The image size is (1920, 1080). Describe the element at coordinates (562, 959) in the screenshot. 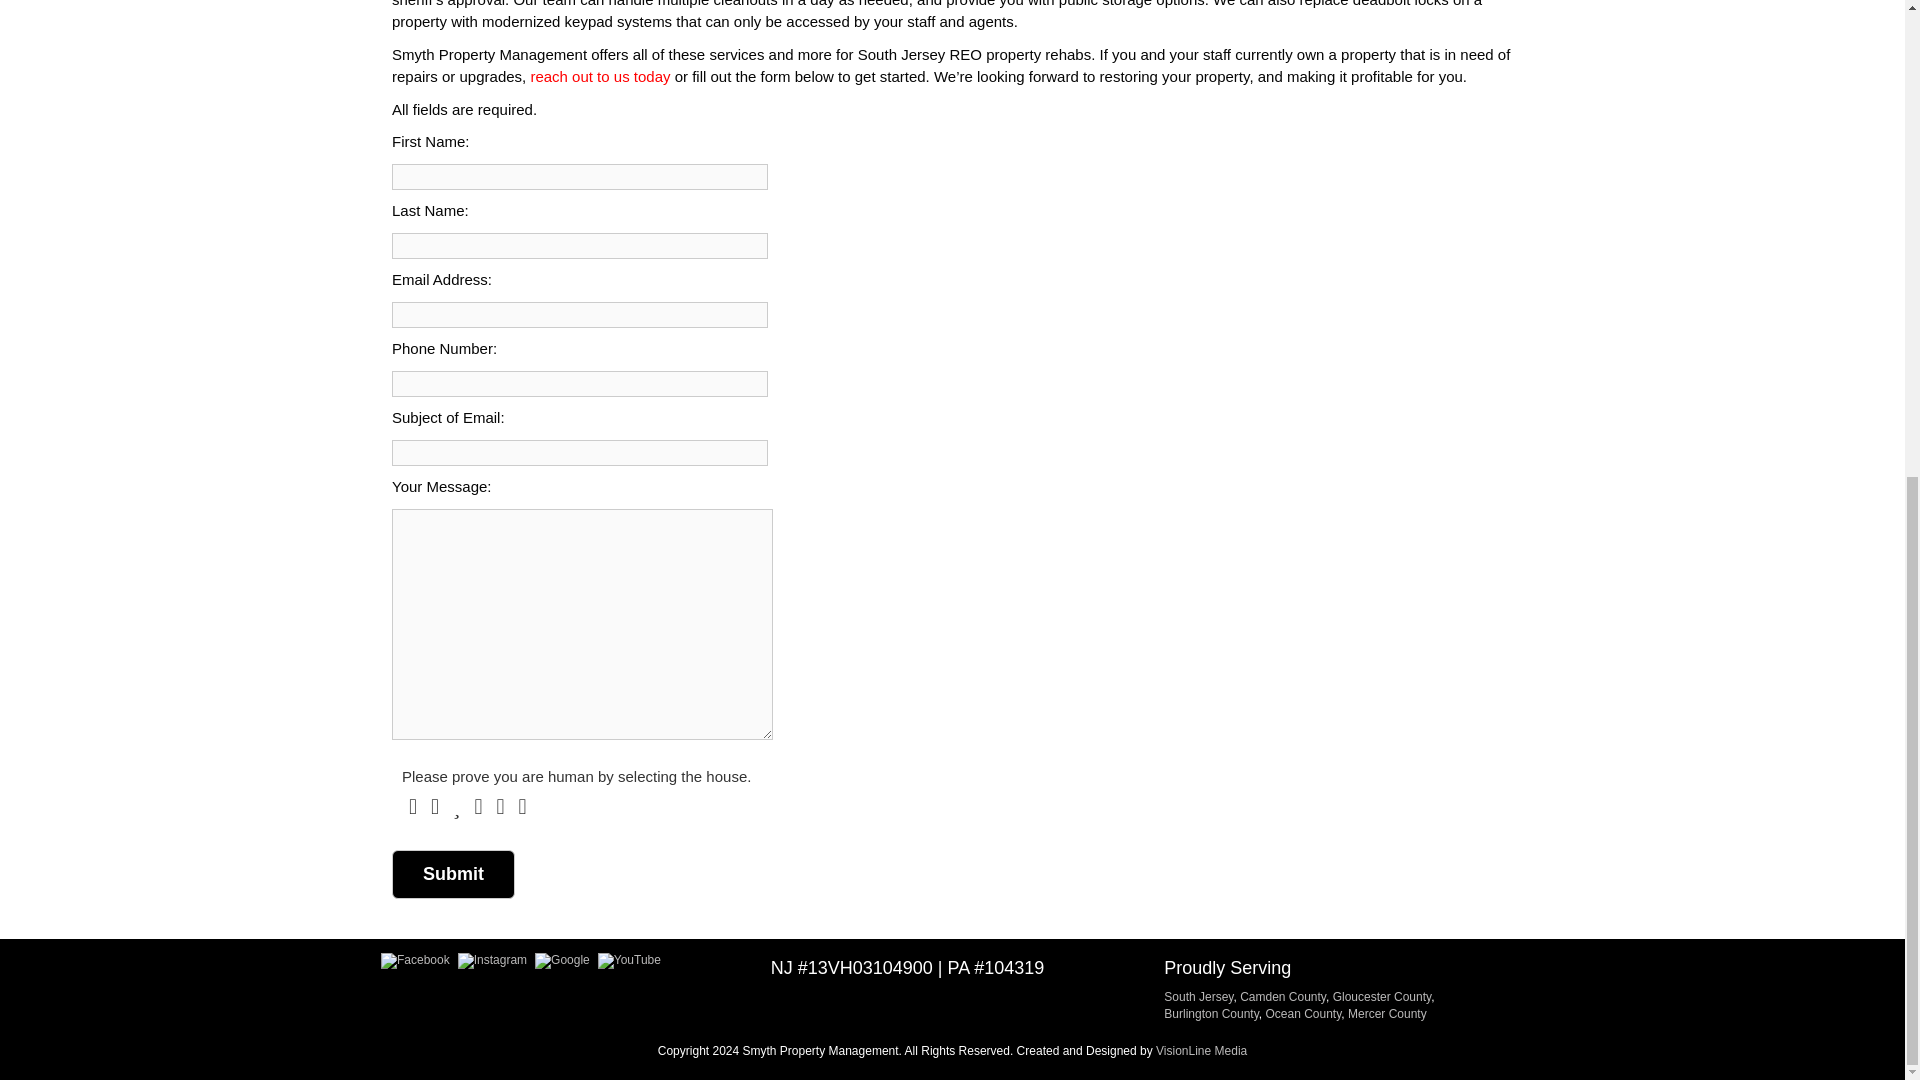

I see `Google` at that location.